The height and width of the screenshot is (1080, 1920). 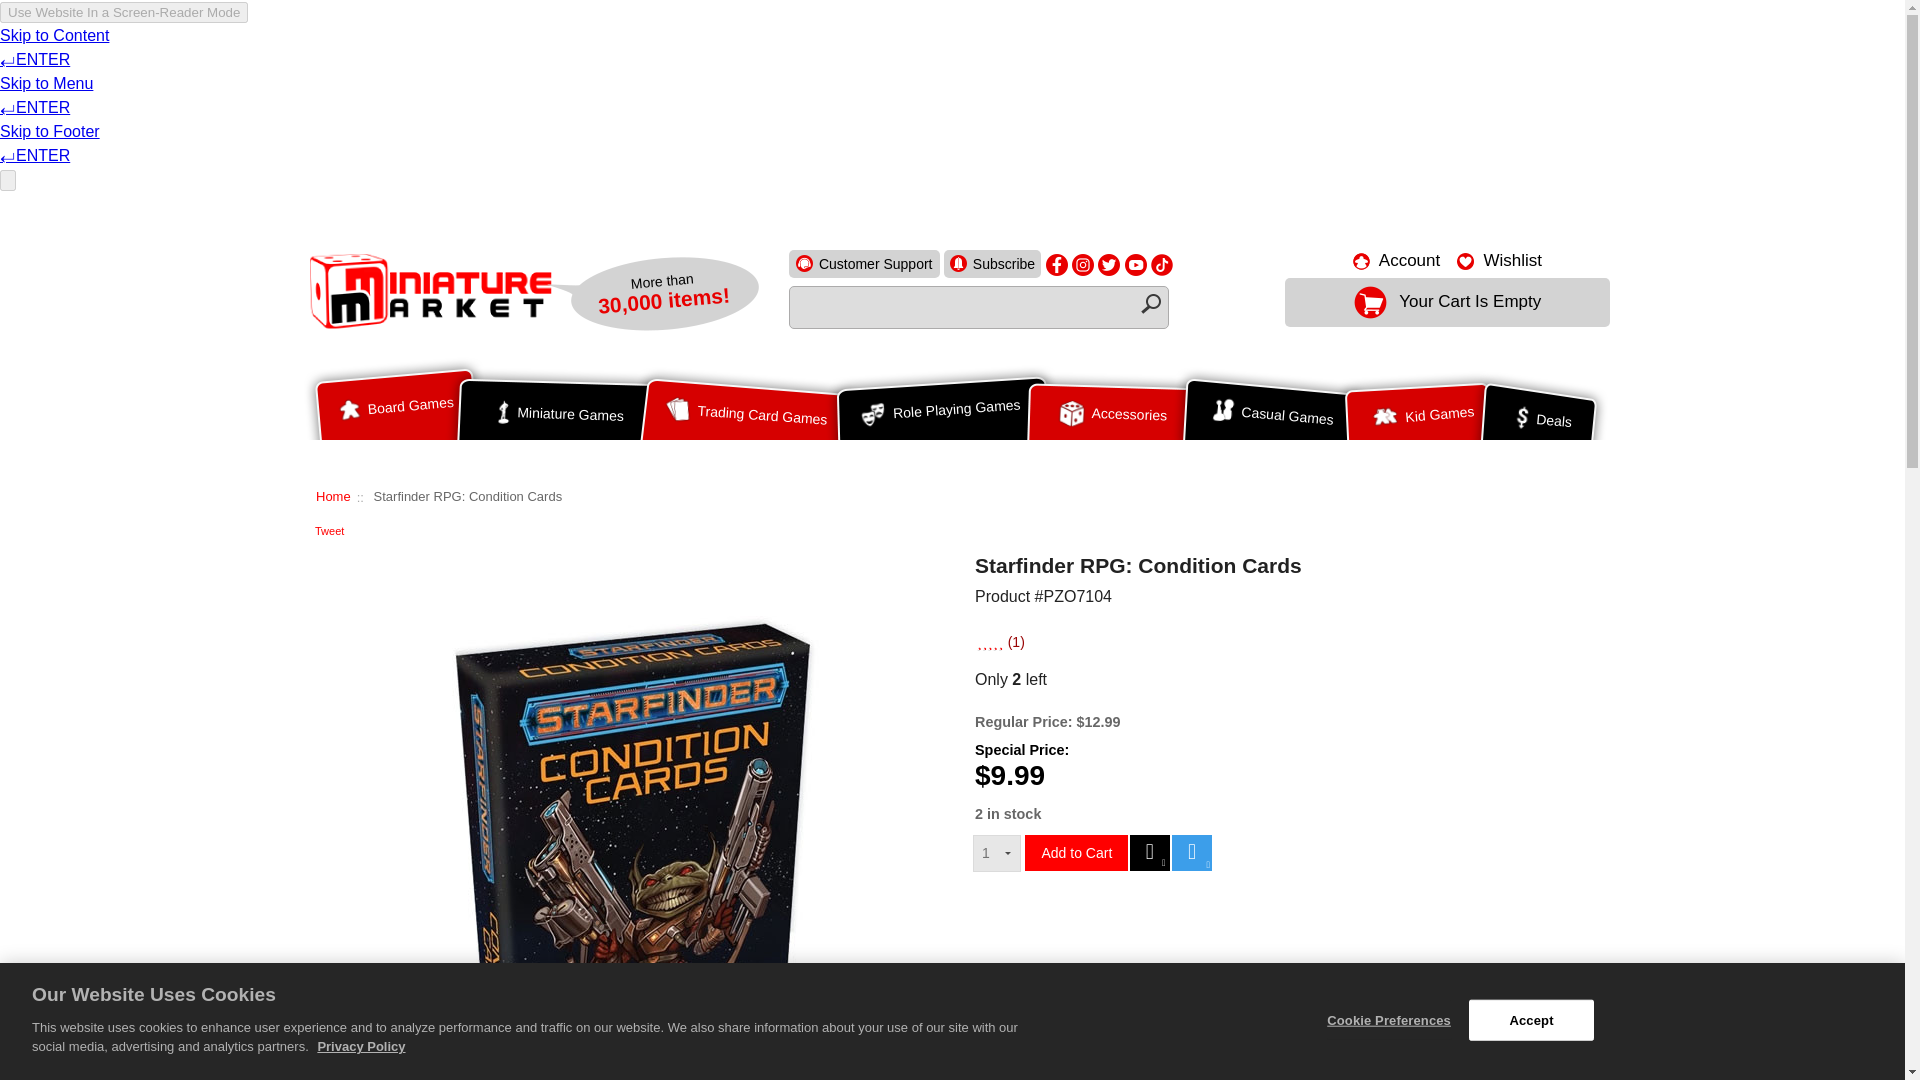 I want to click on Account, so click(x=1396, y=260).